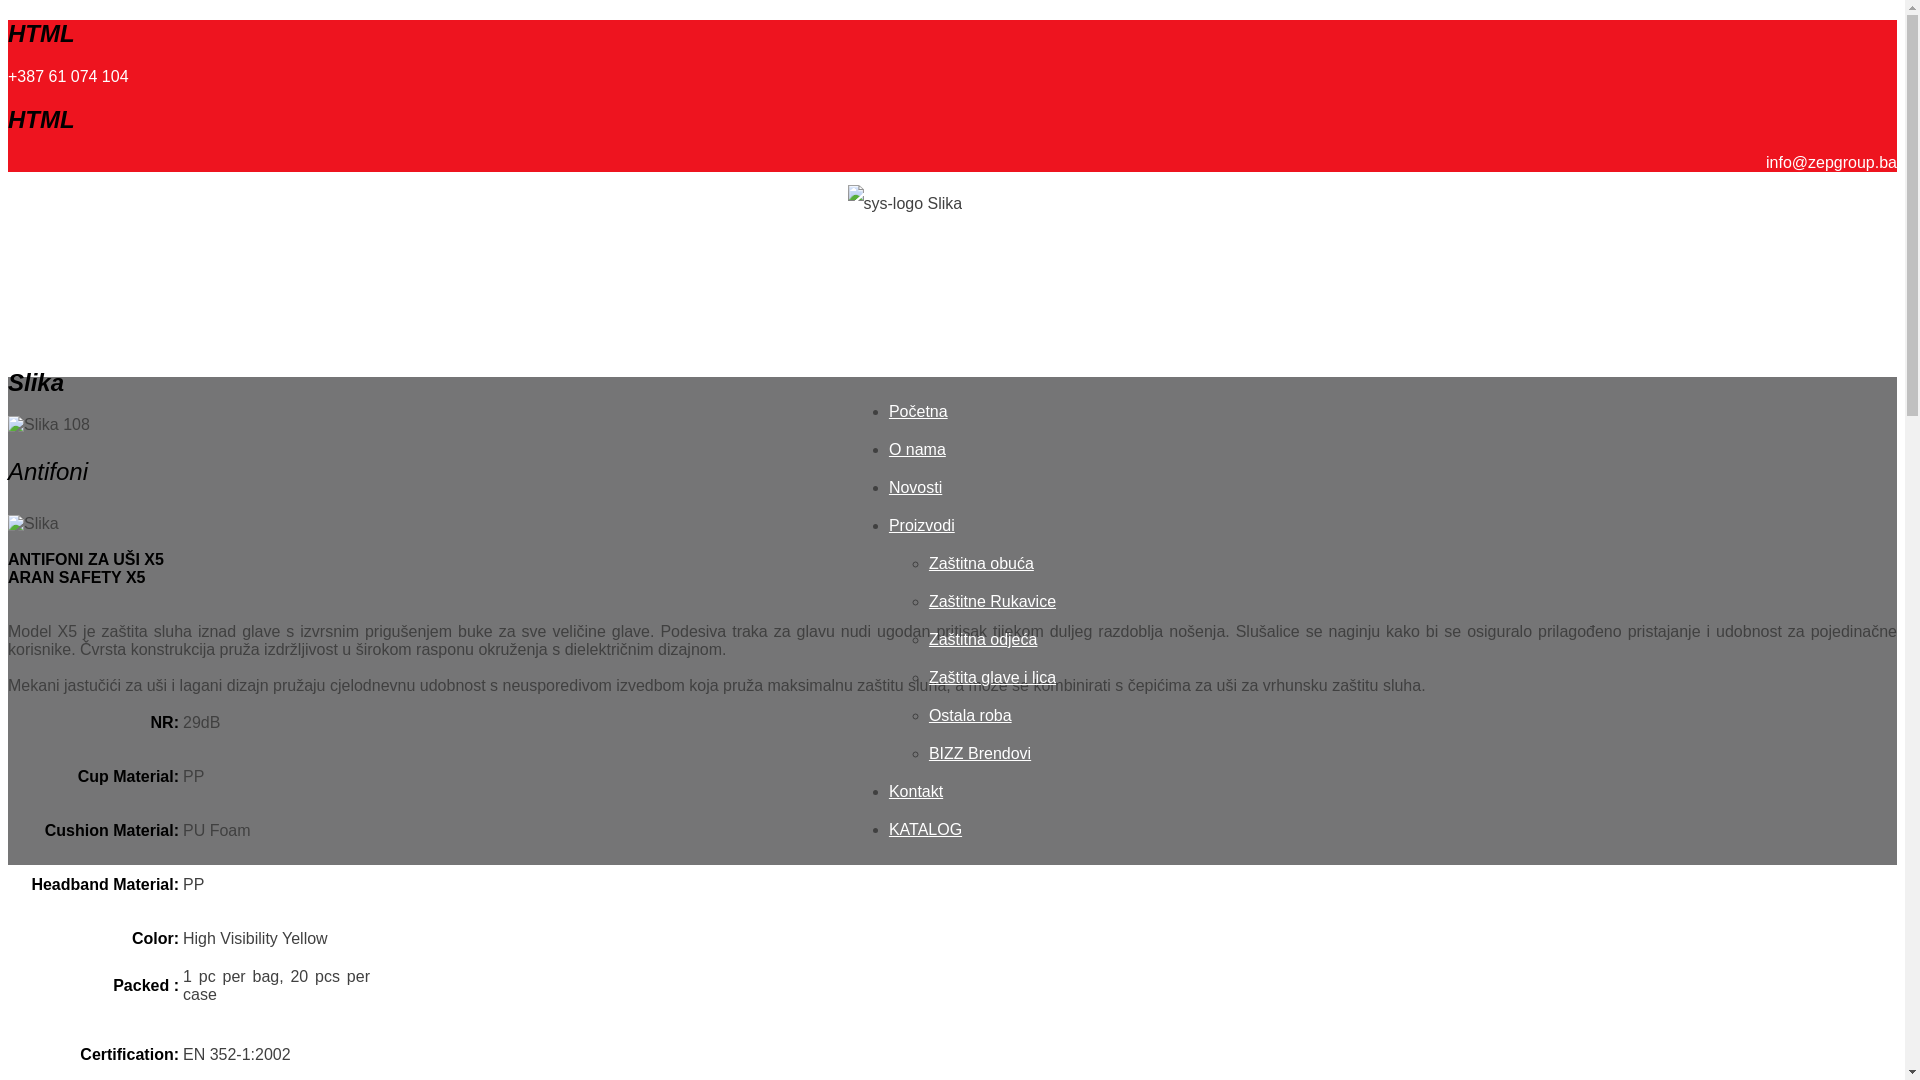  Describe the element at coordinates (926, 830) in the screenshot. I see `KATALOG` at that location.